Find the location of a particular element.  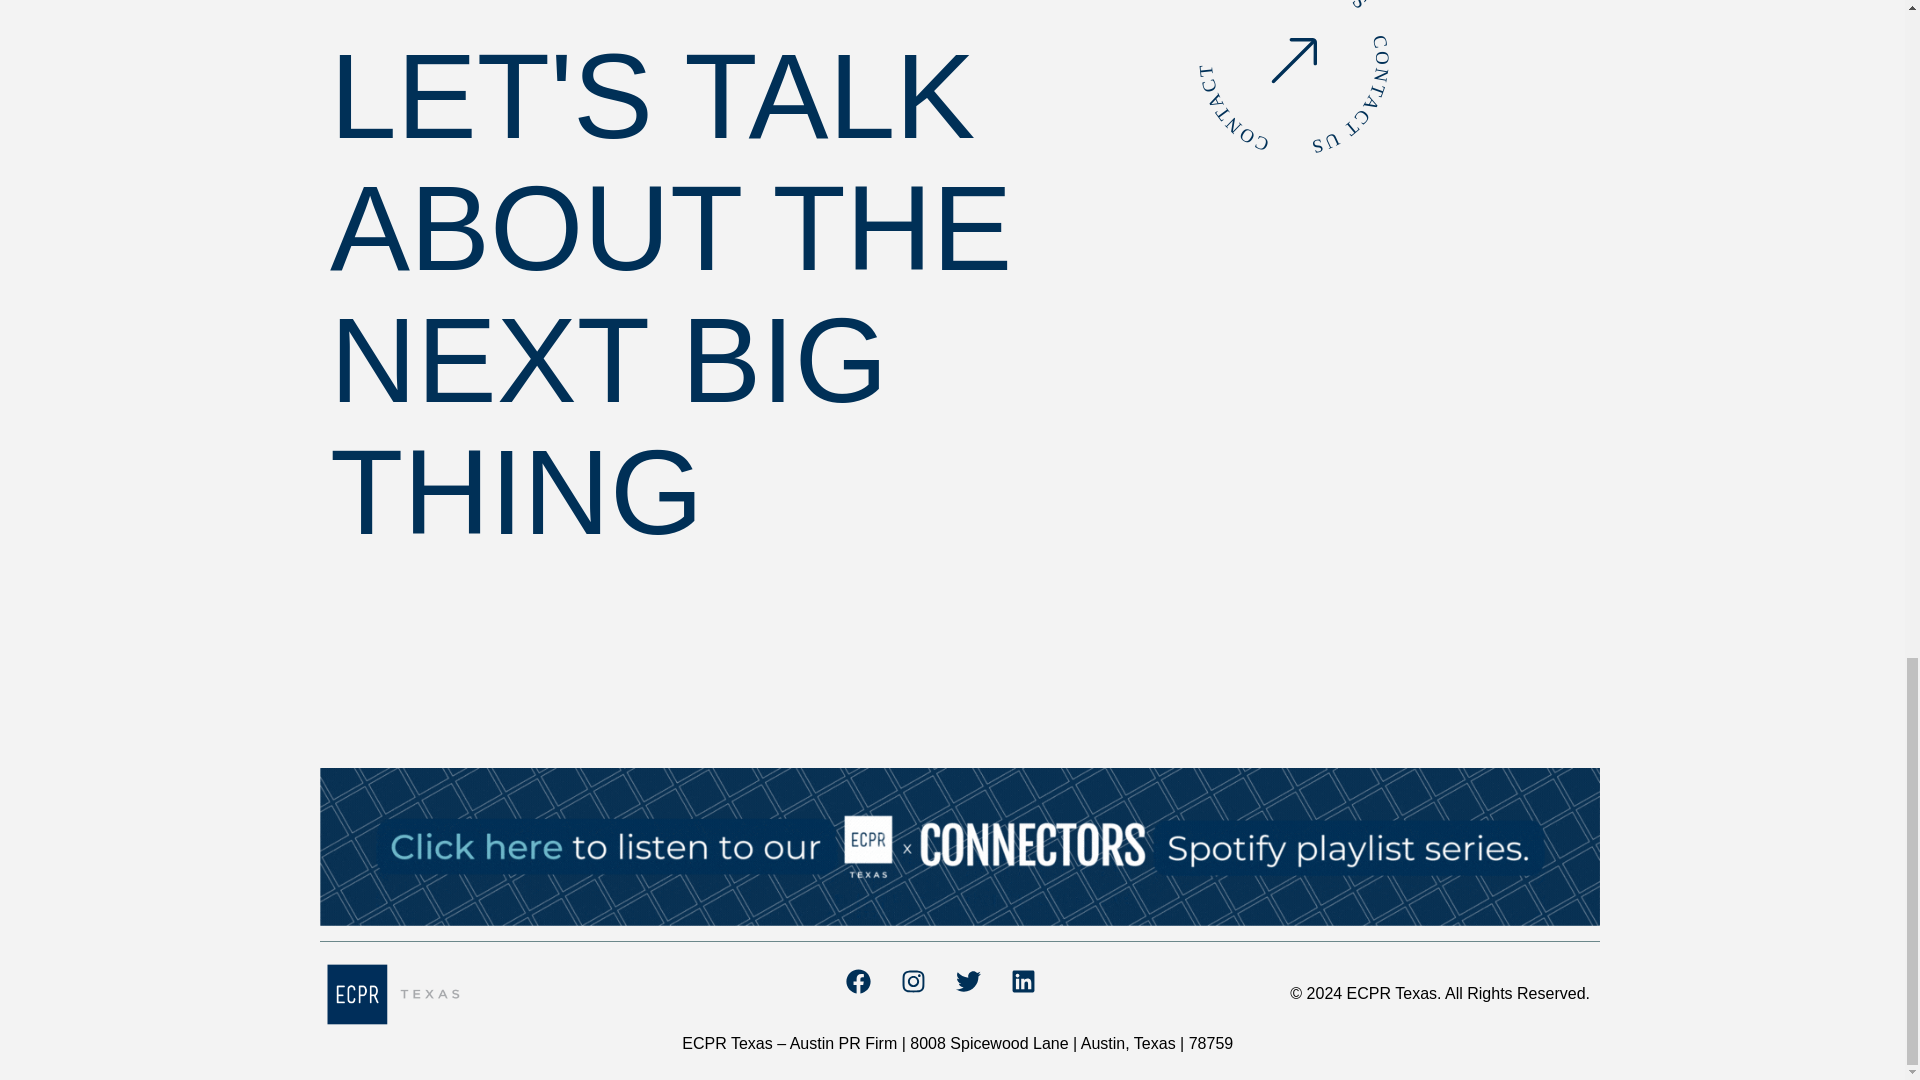

CONTACT US CONTACT US CONTACT US is located at coordinates (1294, 86).